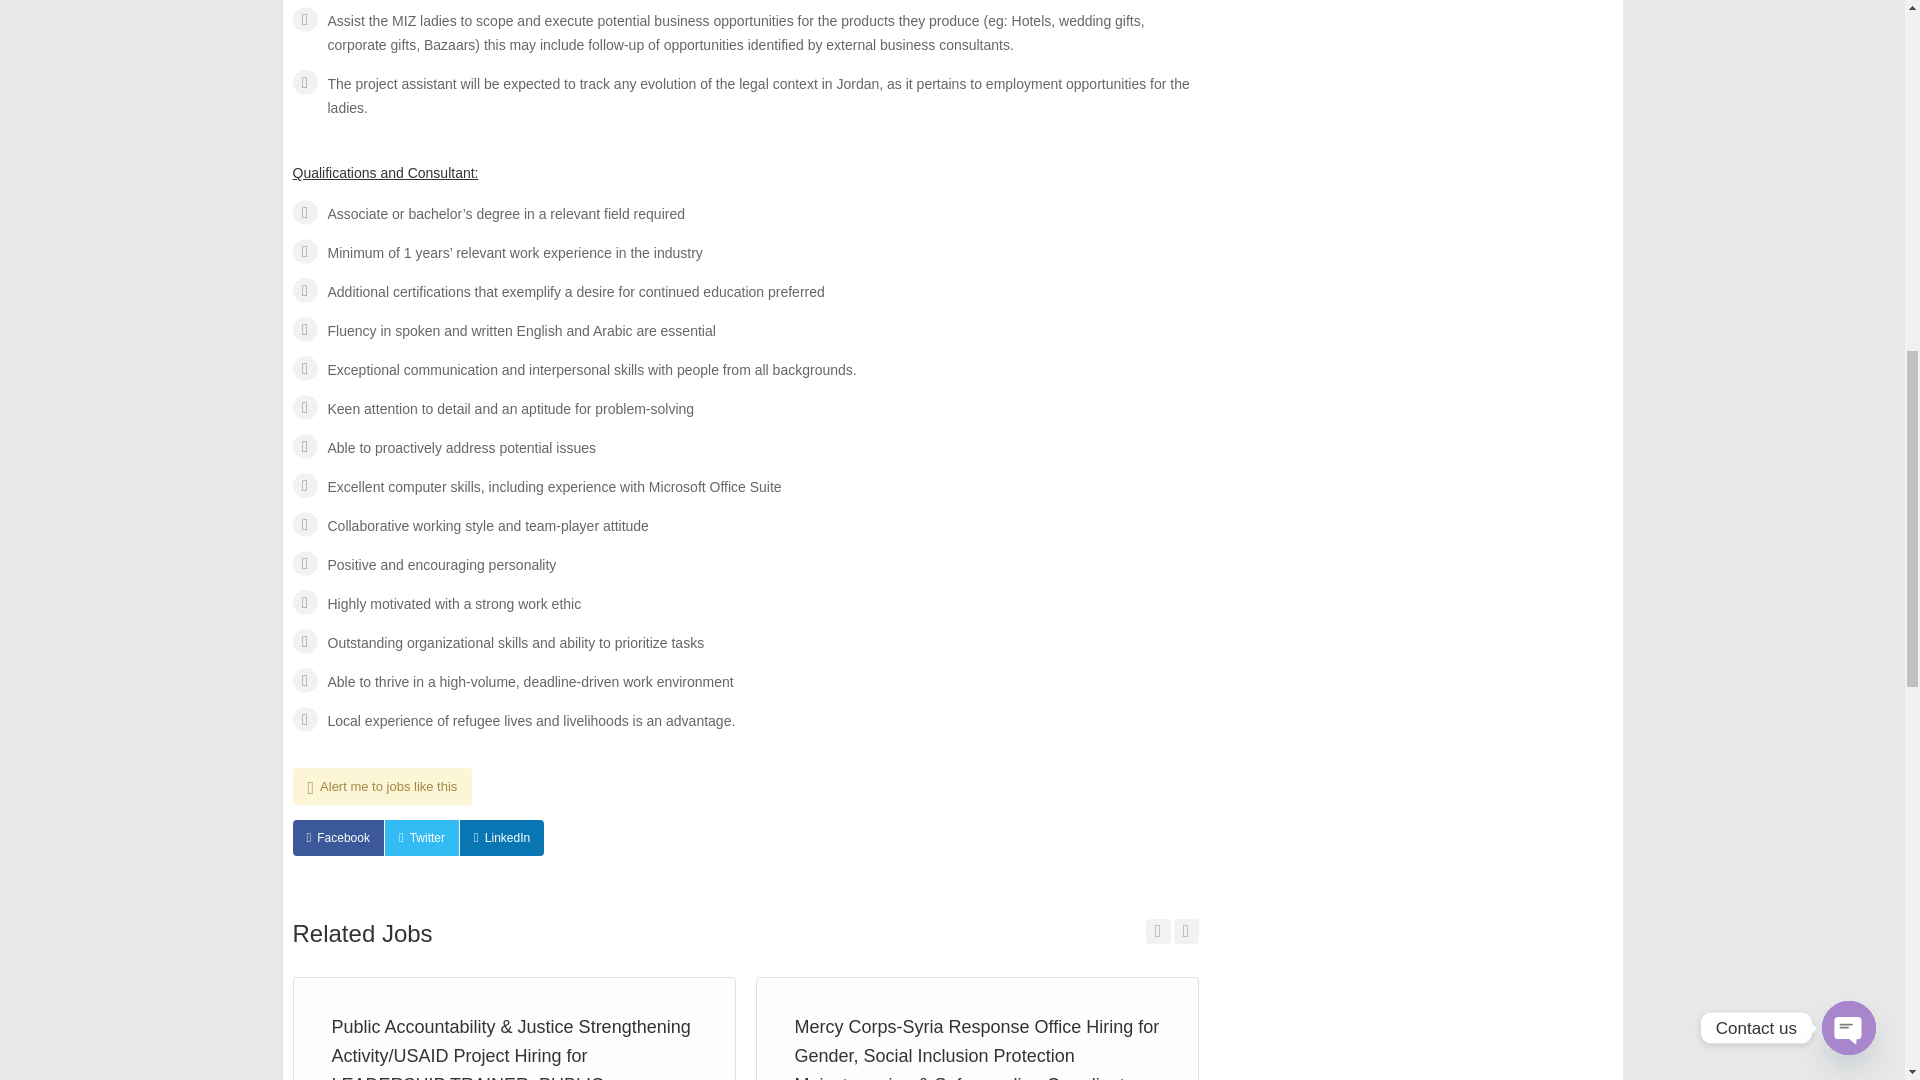  Describe the element at coordinates (382, 786) in the screenshot. I see `Alert me to jobs like this` at that location.